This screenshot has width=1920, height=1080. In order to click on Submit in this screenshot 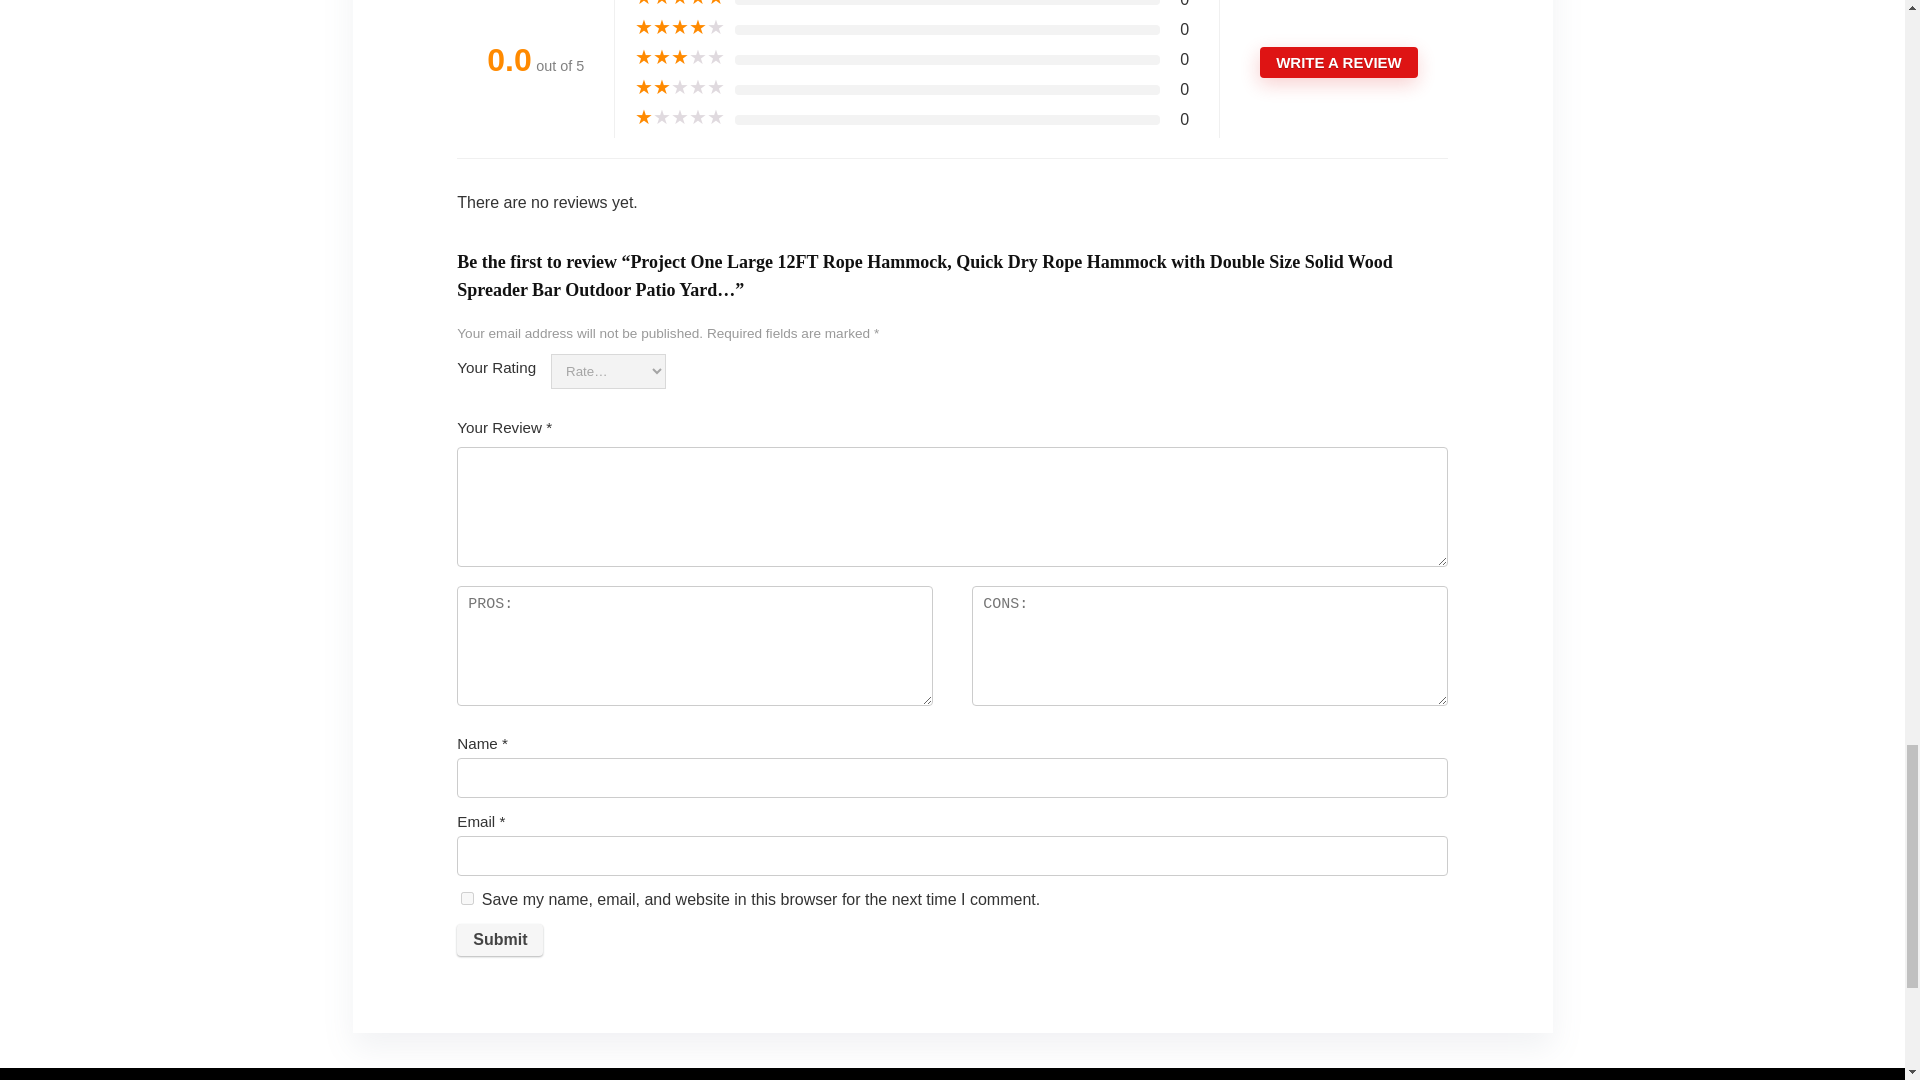, I will do `click(500, 940)`.